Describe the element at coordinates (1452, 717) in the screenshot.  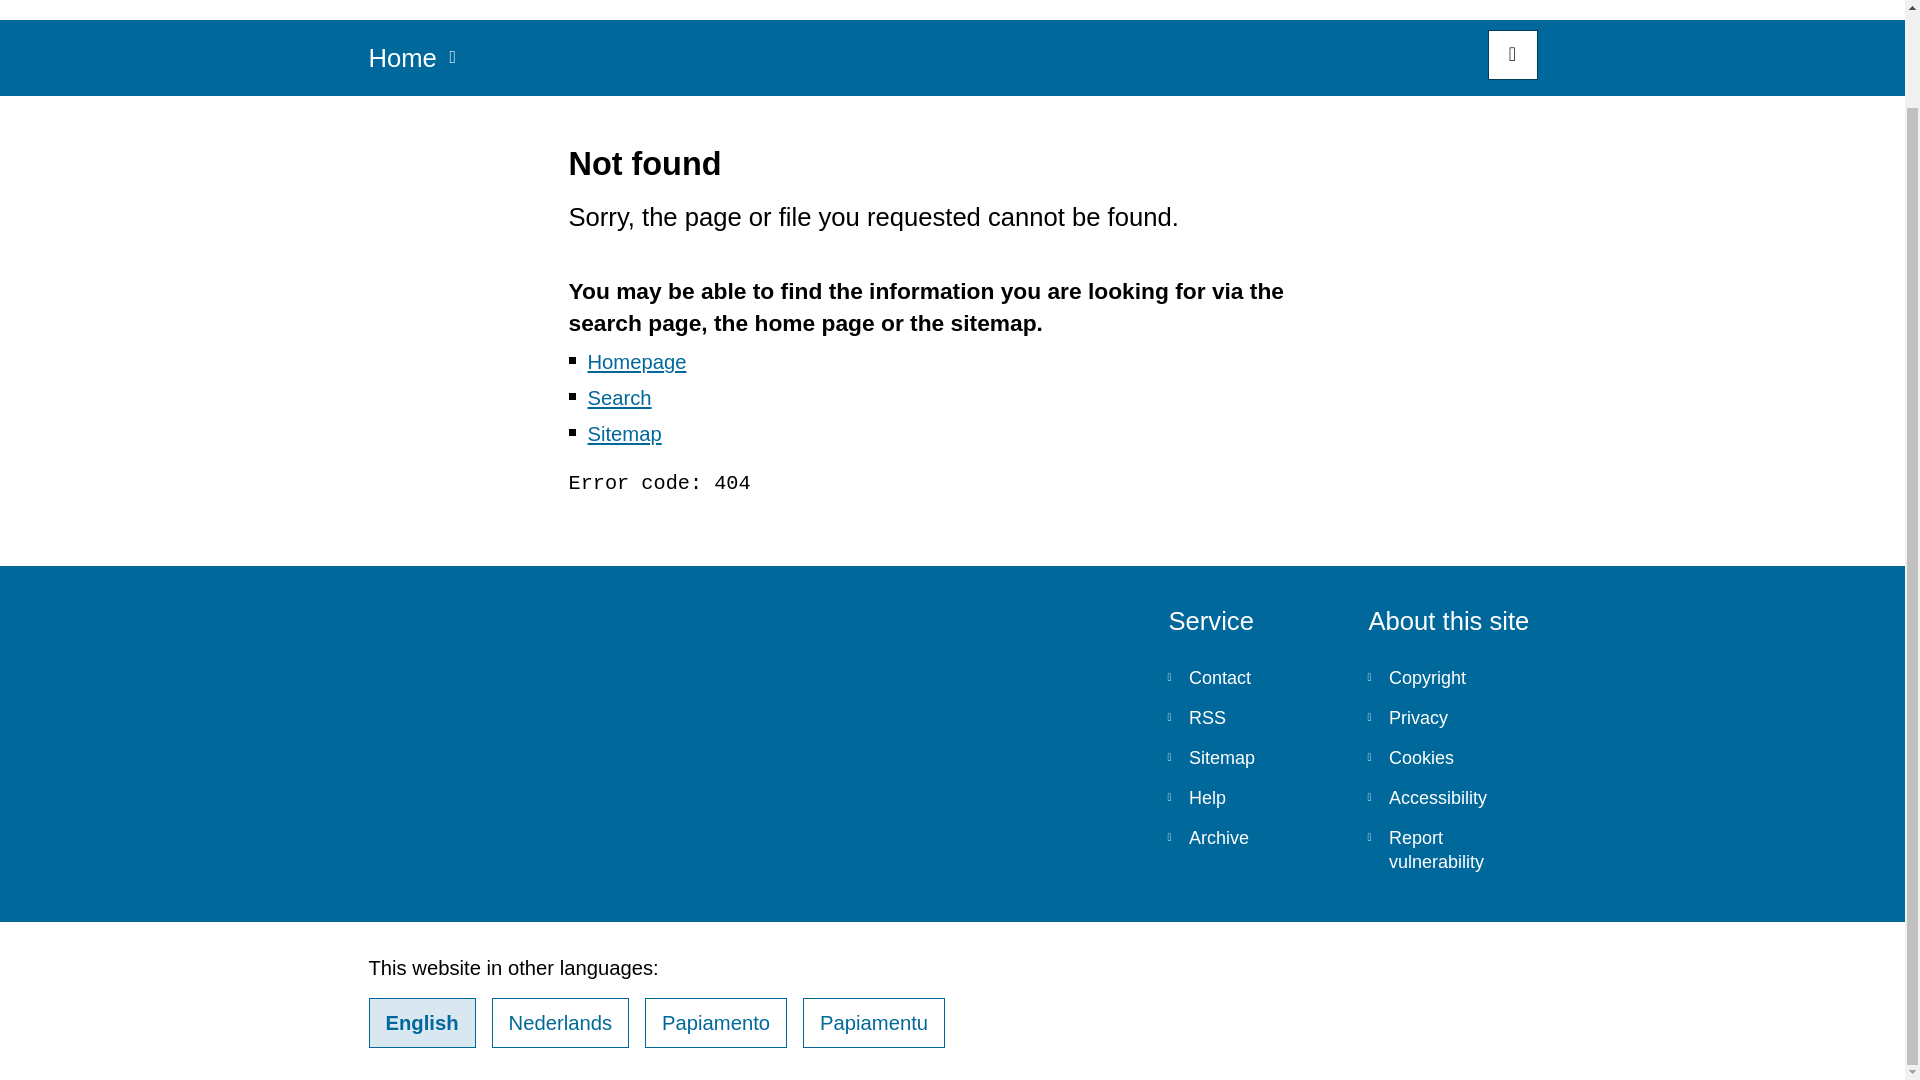
I see `Privacy` at that location.